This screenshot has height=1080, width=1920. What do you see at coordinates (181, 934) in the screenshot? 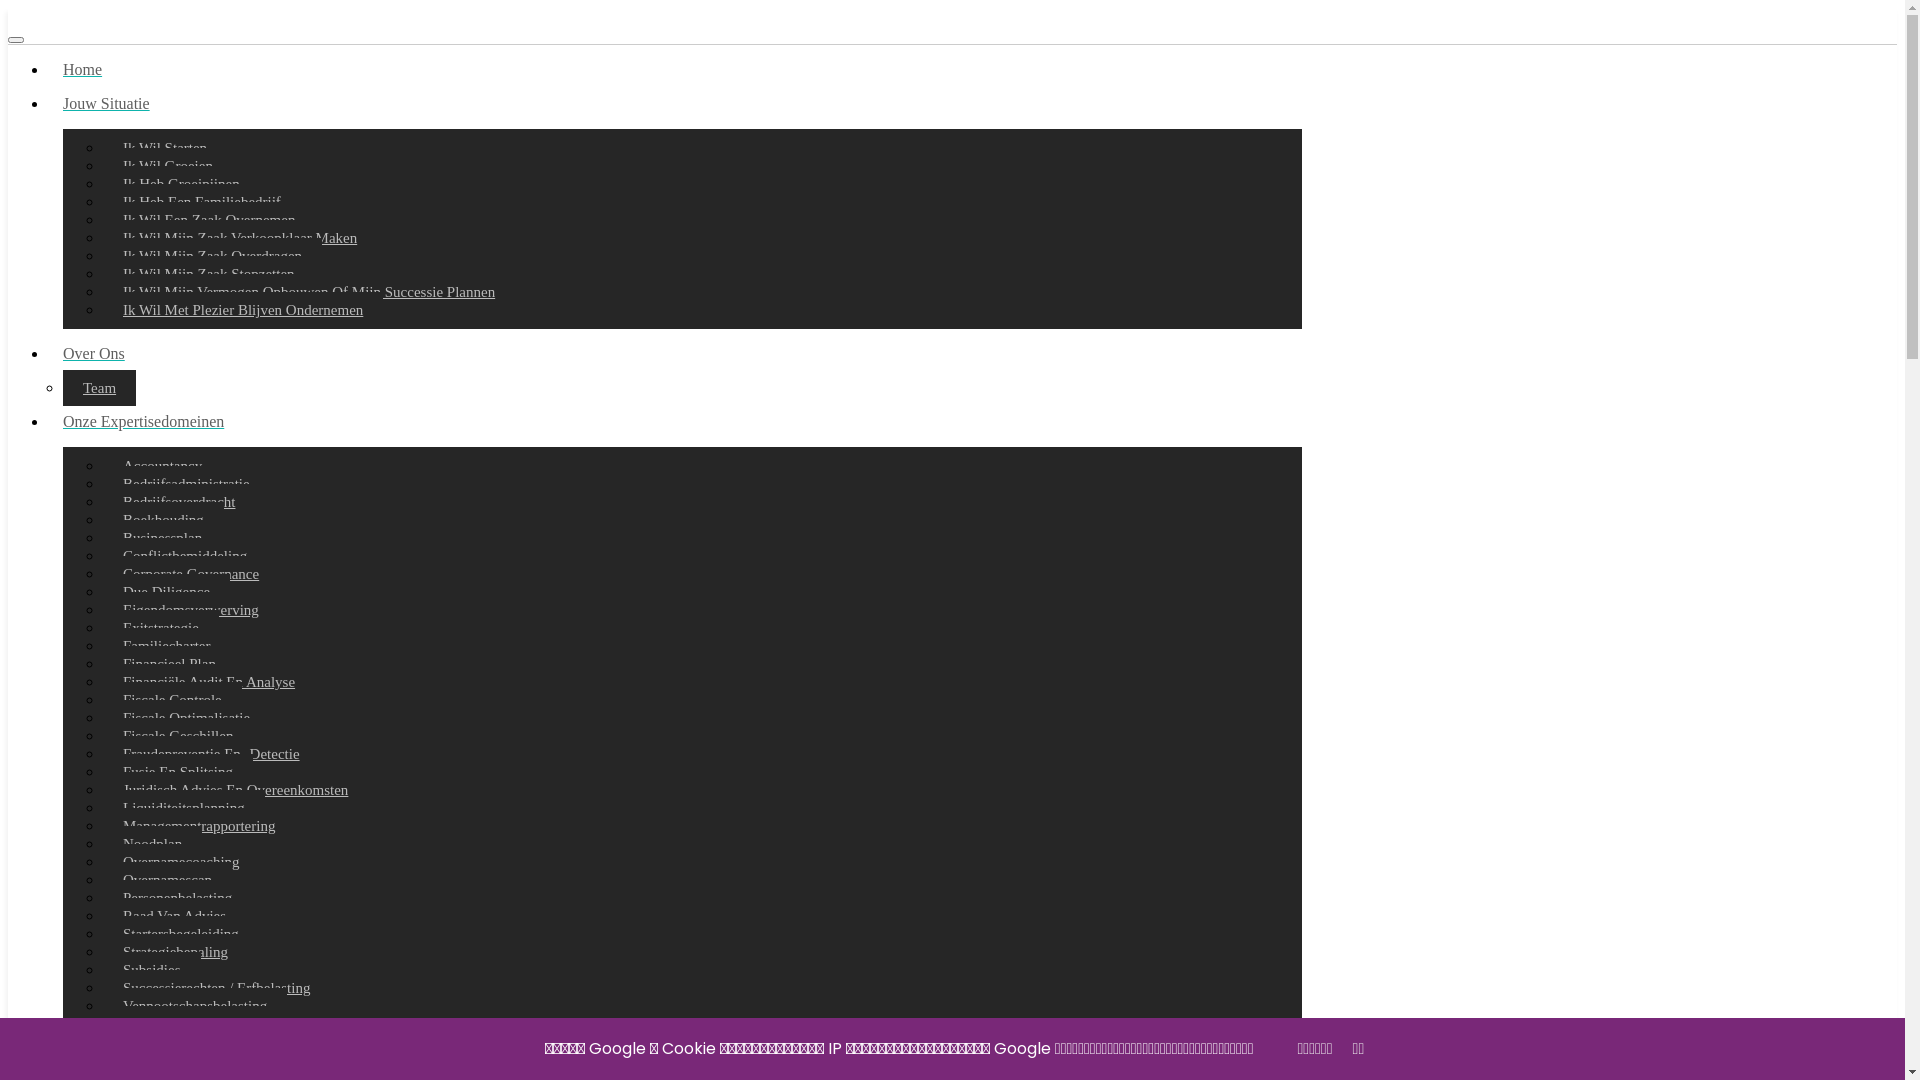
I see `Startersbegeleiding` at bounding box center [181, 934].